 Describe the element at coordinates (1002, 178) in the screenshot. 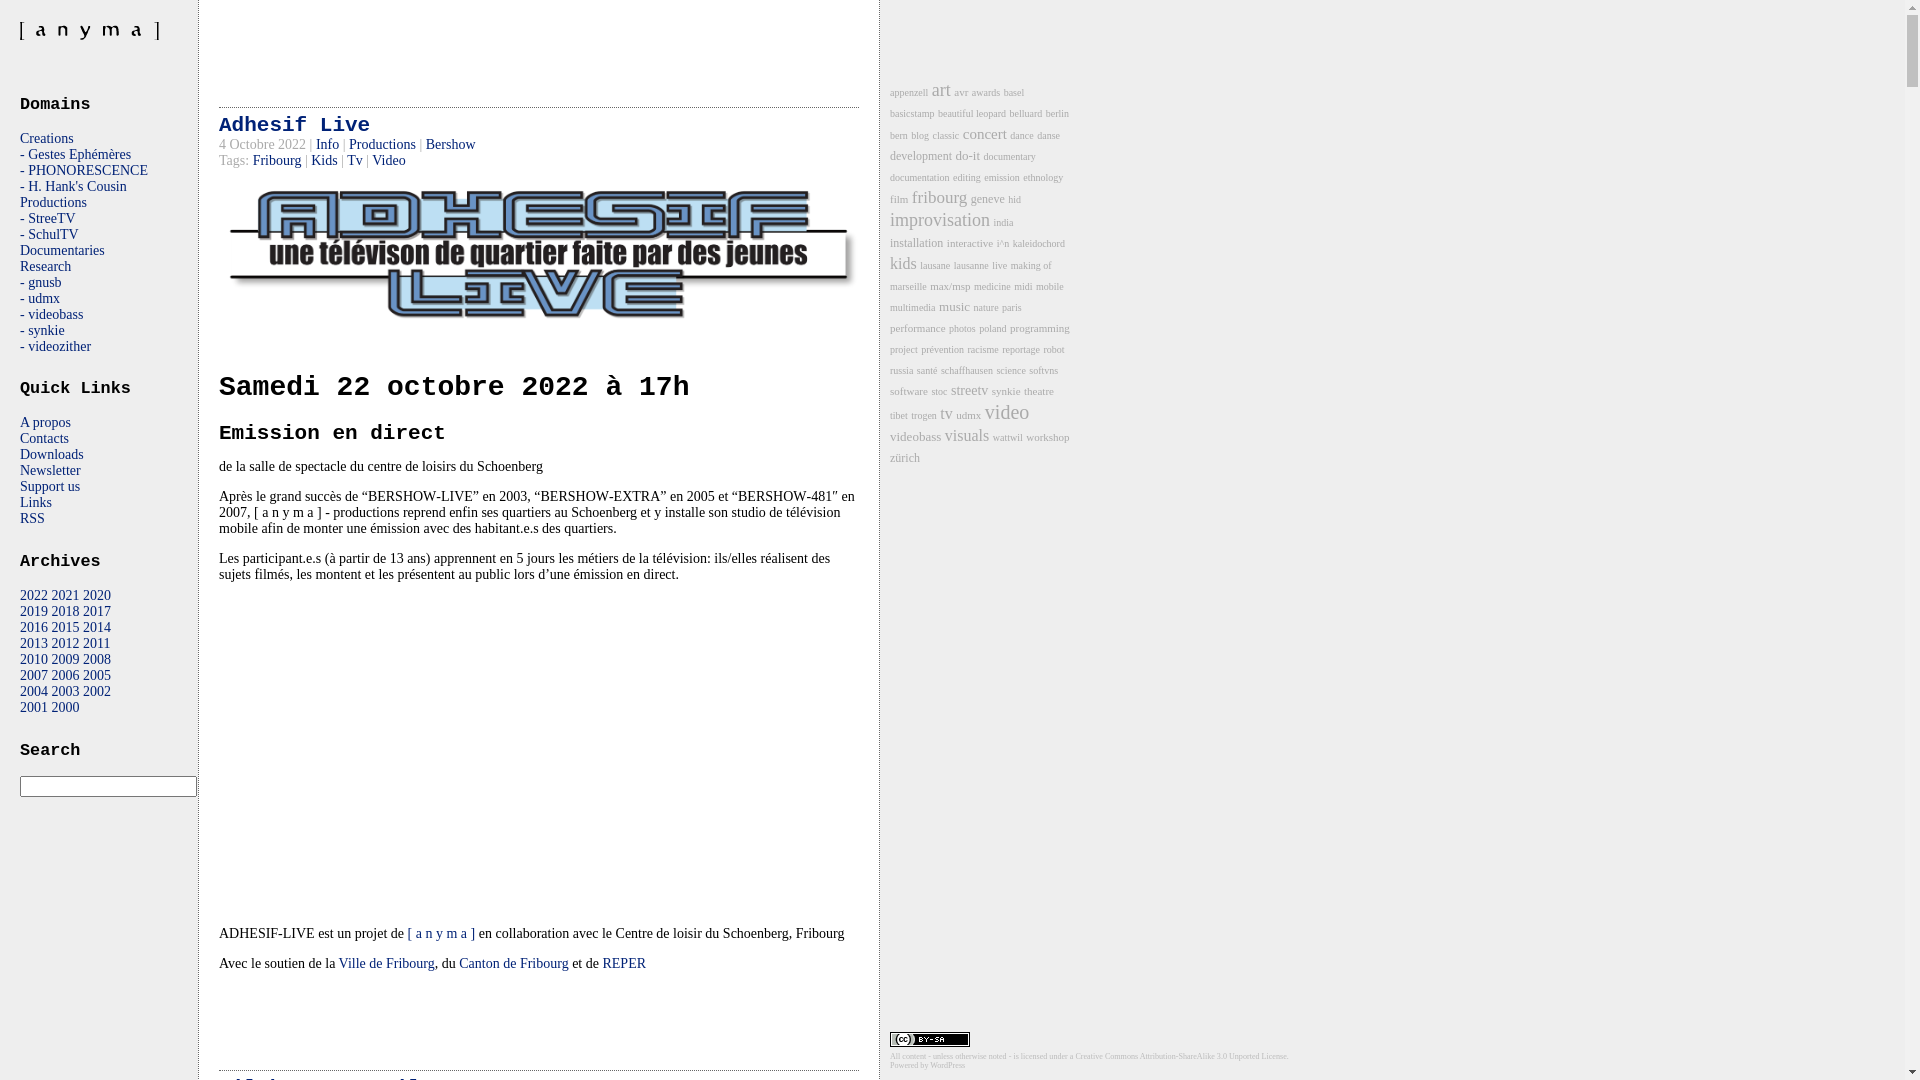

I see `emission` at that location.